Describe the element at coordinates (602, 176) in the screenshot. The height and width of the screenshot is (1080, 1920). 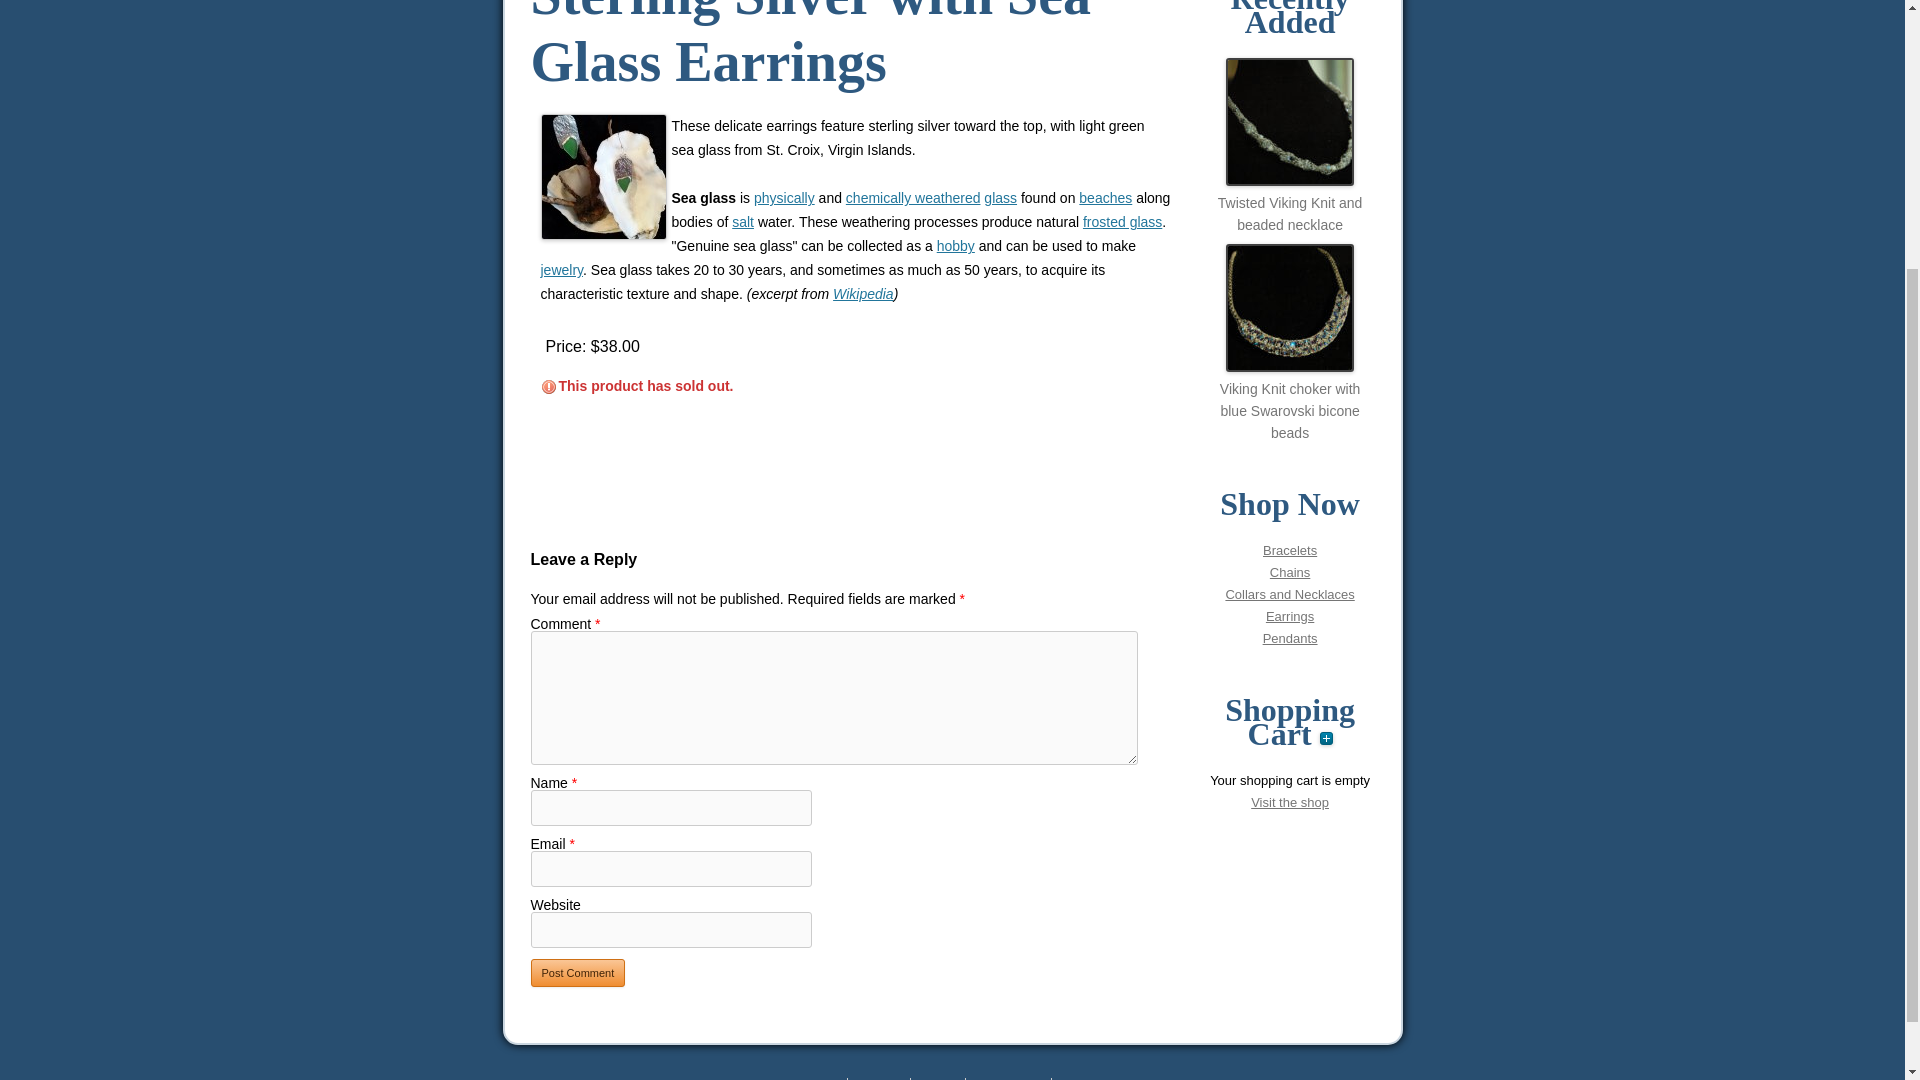
I see `Sterling Silver with Sea Glass Earrings` at that location.